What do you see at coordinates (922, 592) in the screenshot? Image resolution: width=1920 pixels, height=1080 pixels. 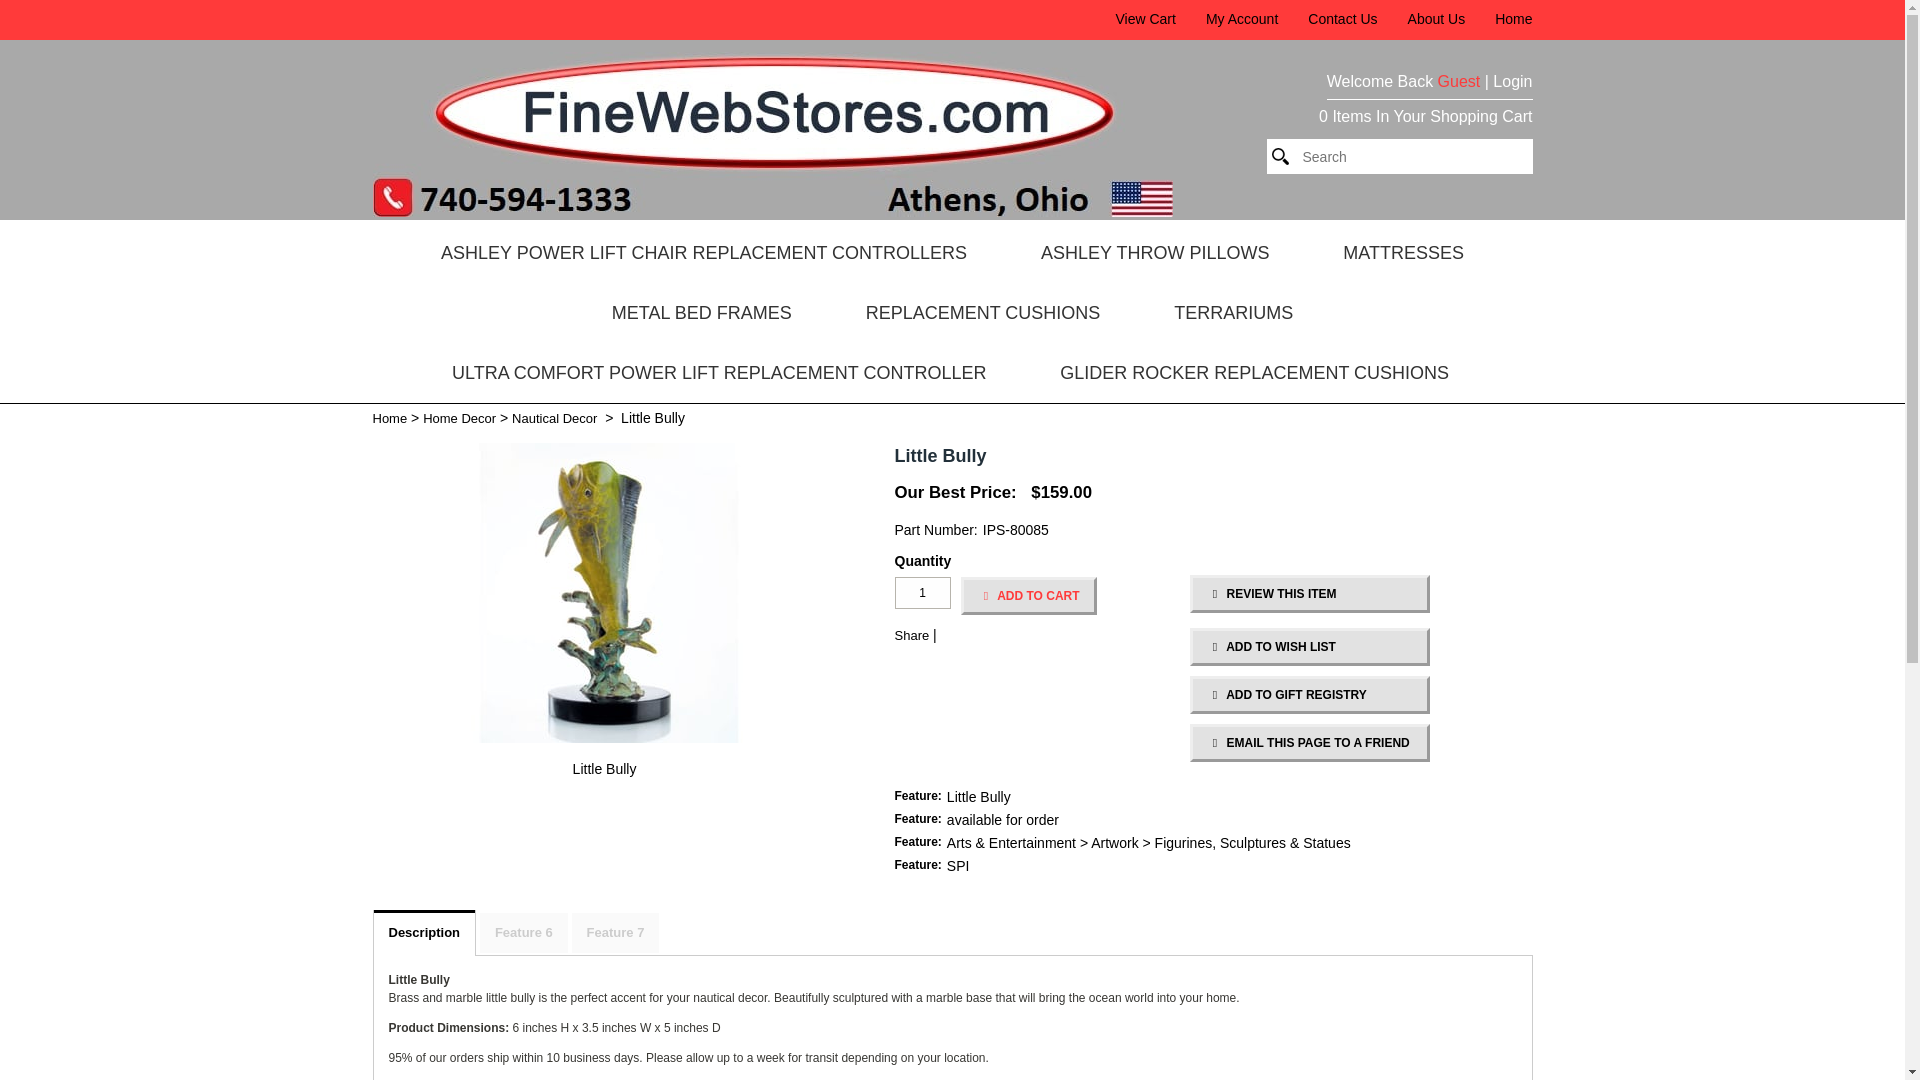 I see `1` at bounding box center [922, 592].